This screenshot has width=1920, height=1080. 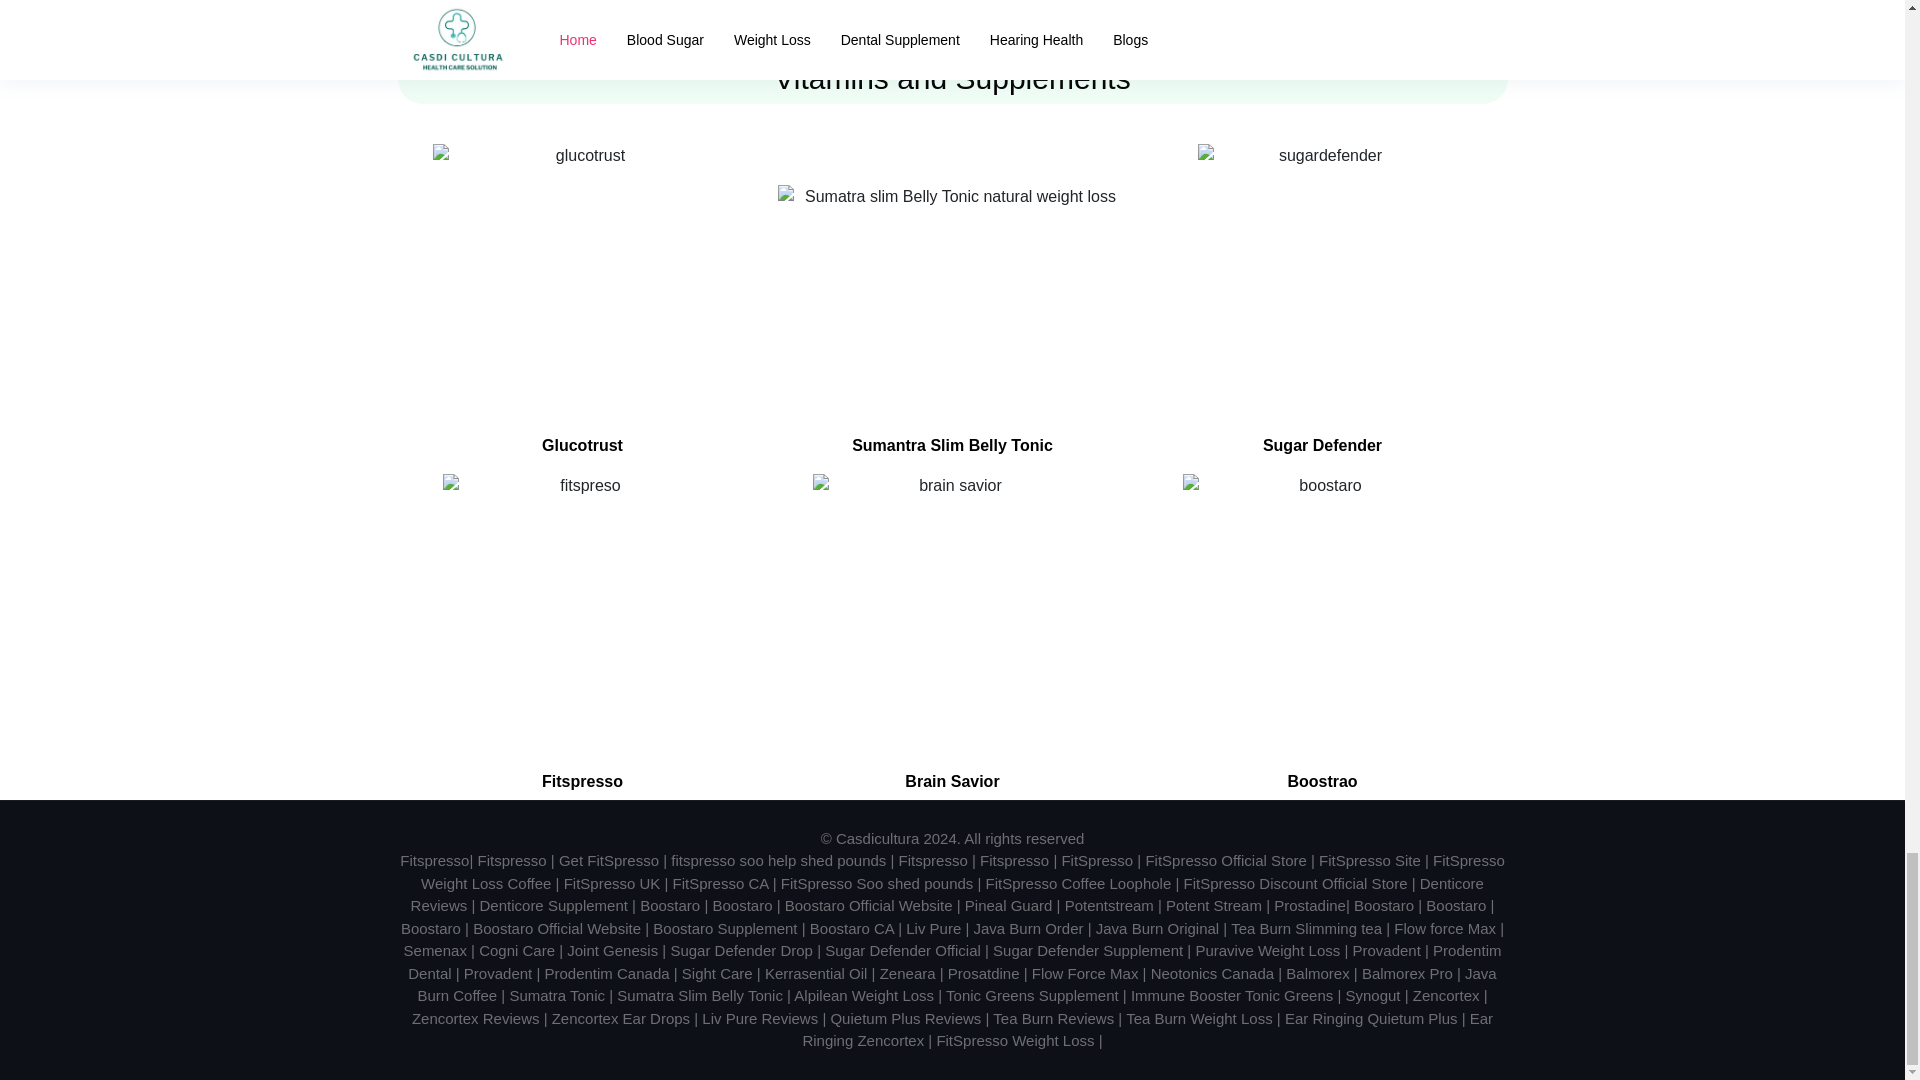 I want to click on FitSpresso Discount Official Store, so click(x=1296, y=883).